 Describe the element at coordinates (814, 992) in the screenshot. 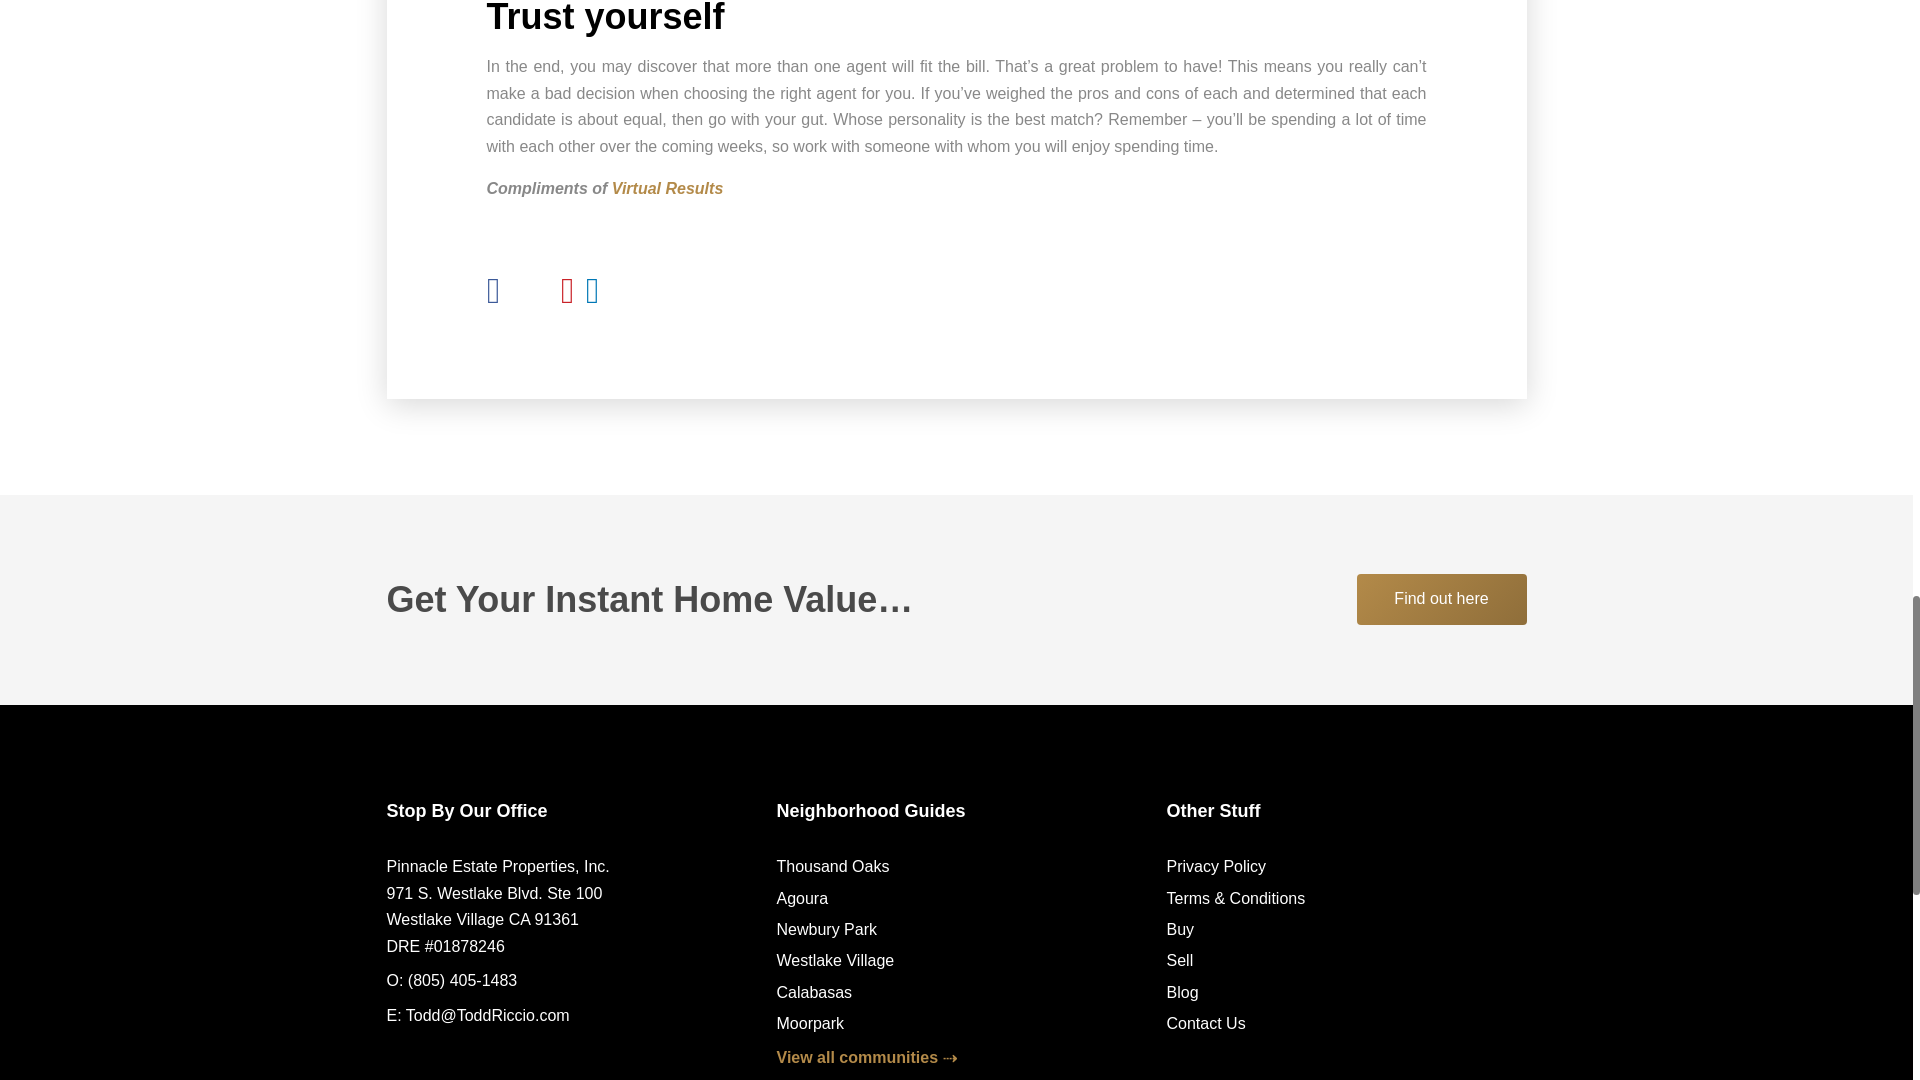

I see `Calabasas` at that location.